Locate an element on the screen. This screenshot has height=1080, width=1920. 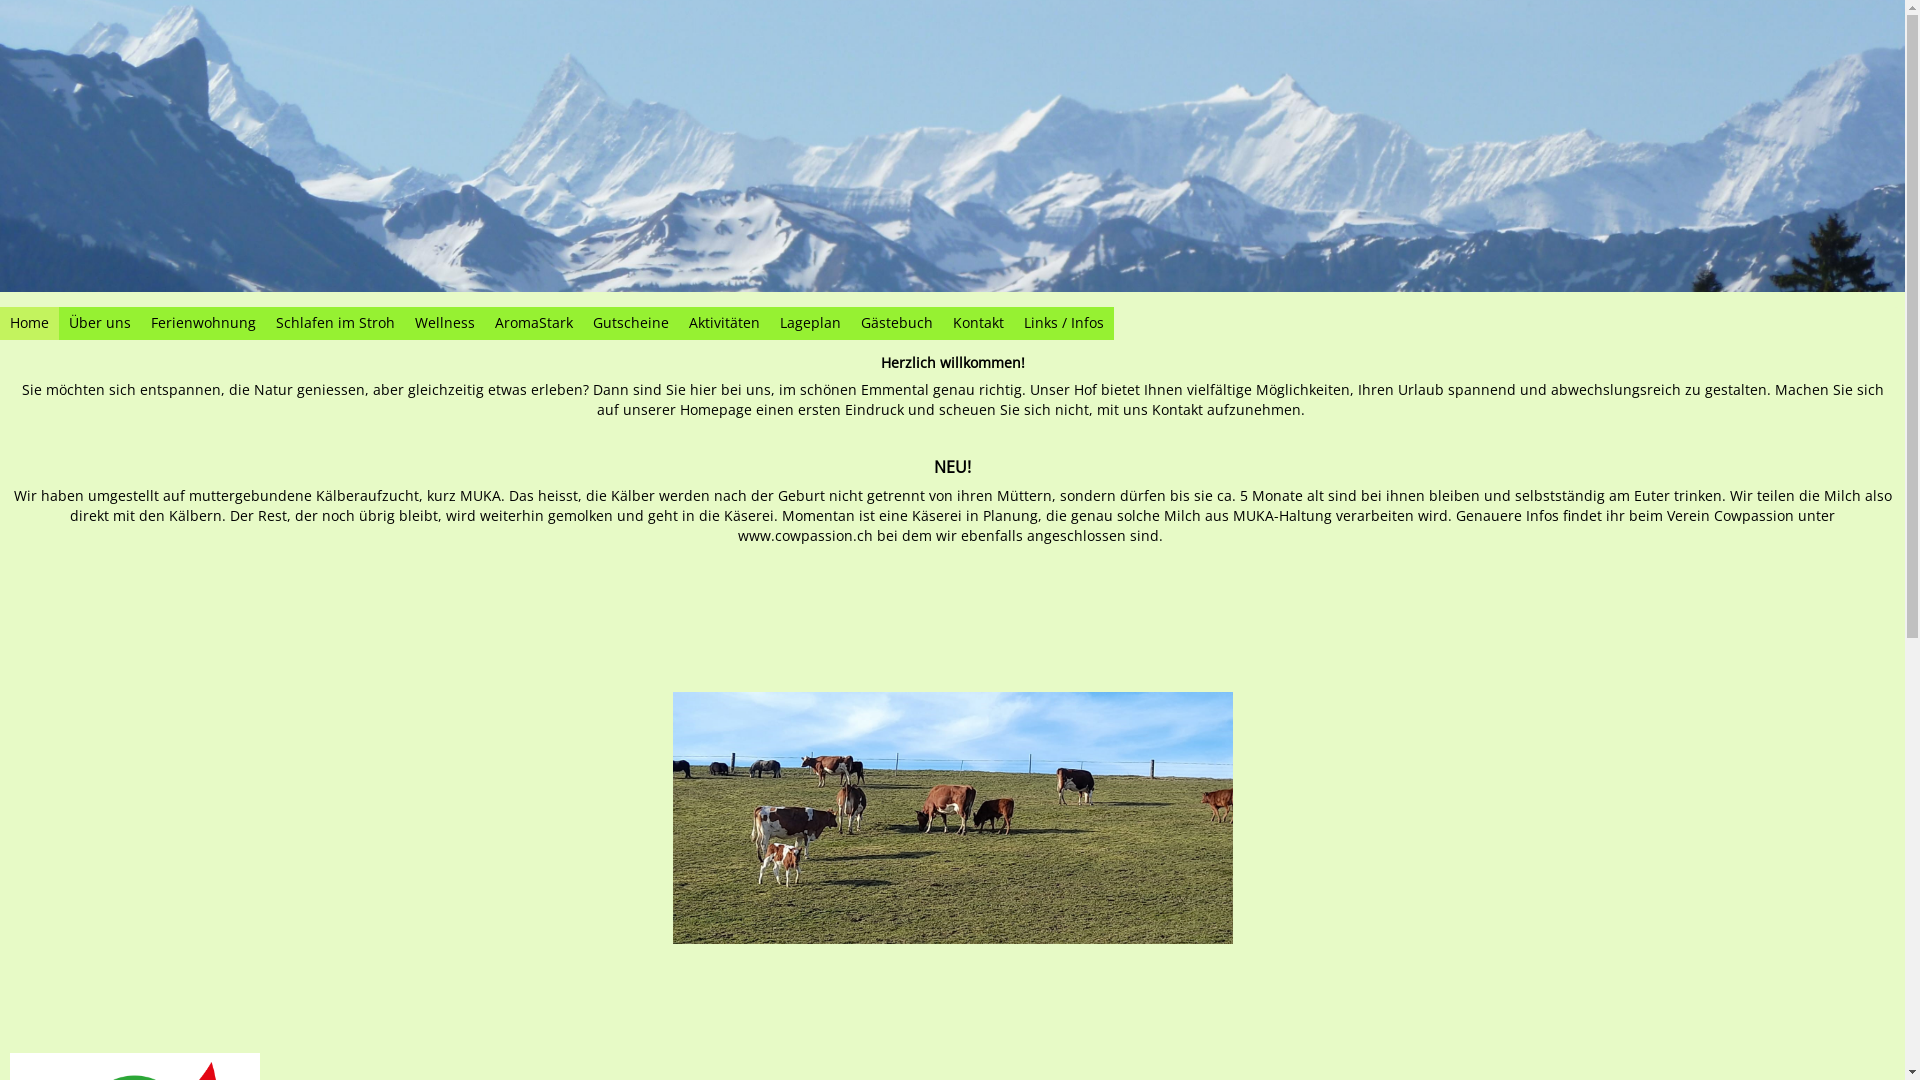
Wellness is located at coordinates (445, 324).